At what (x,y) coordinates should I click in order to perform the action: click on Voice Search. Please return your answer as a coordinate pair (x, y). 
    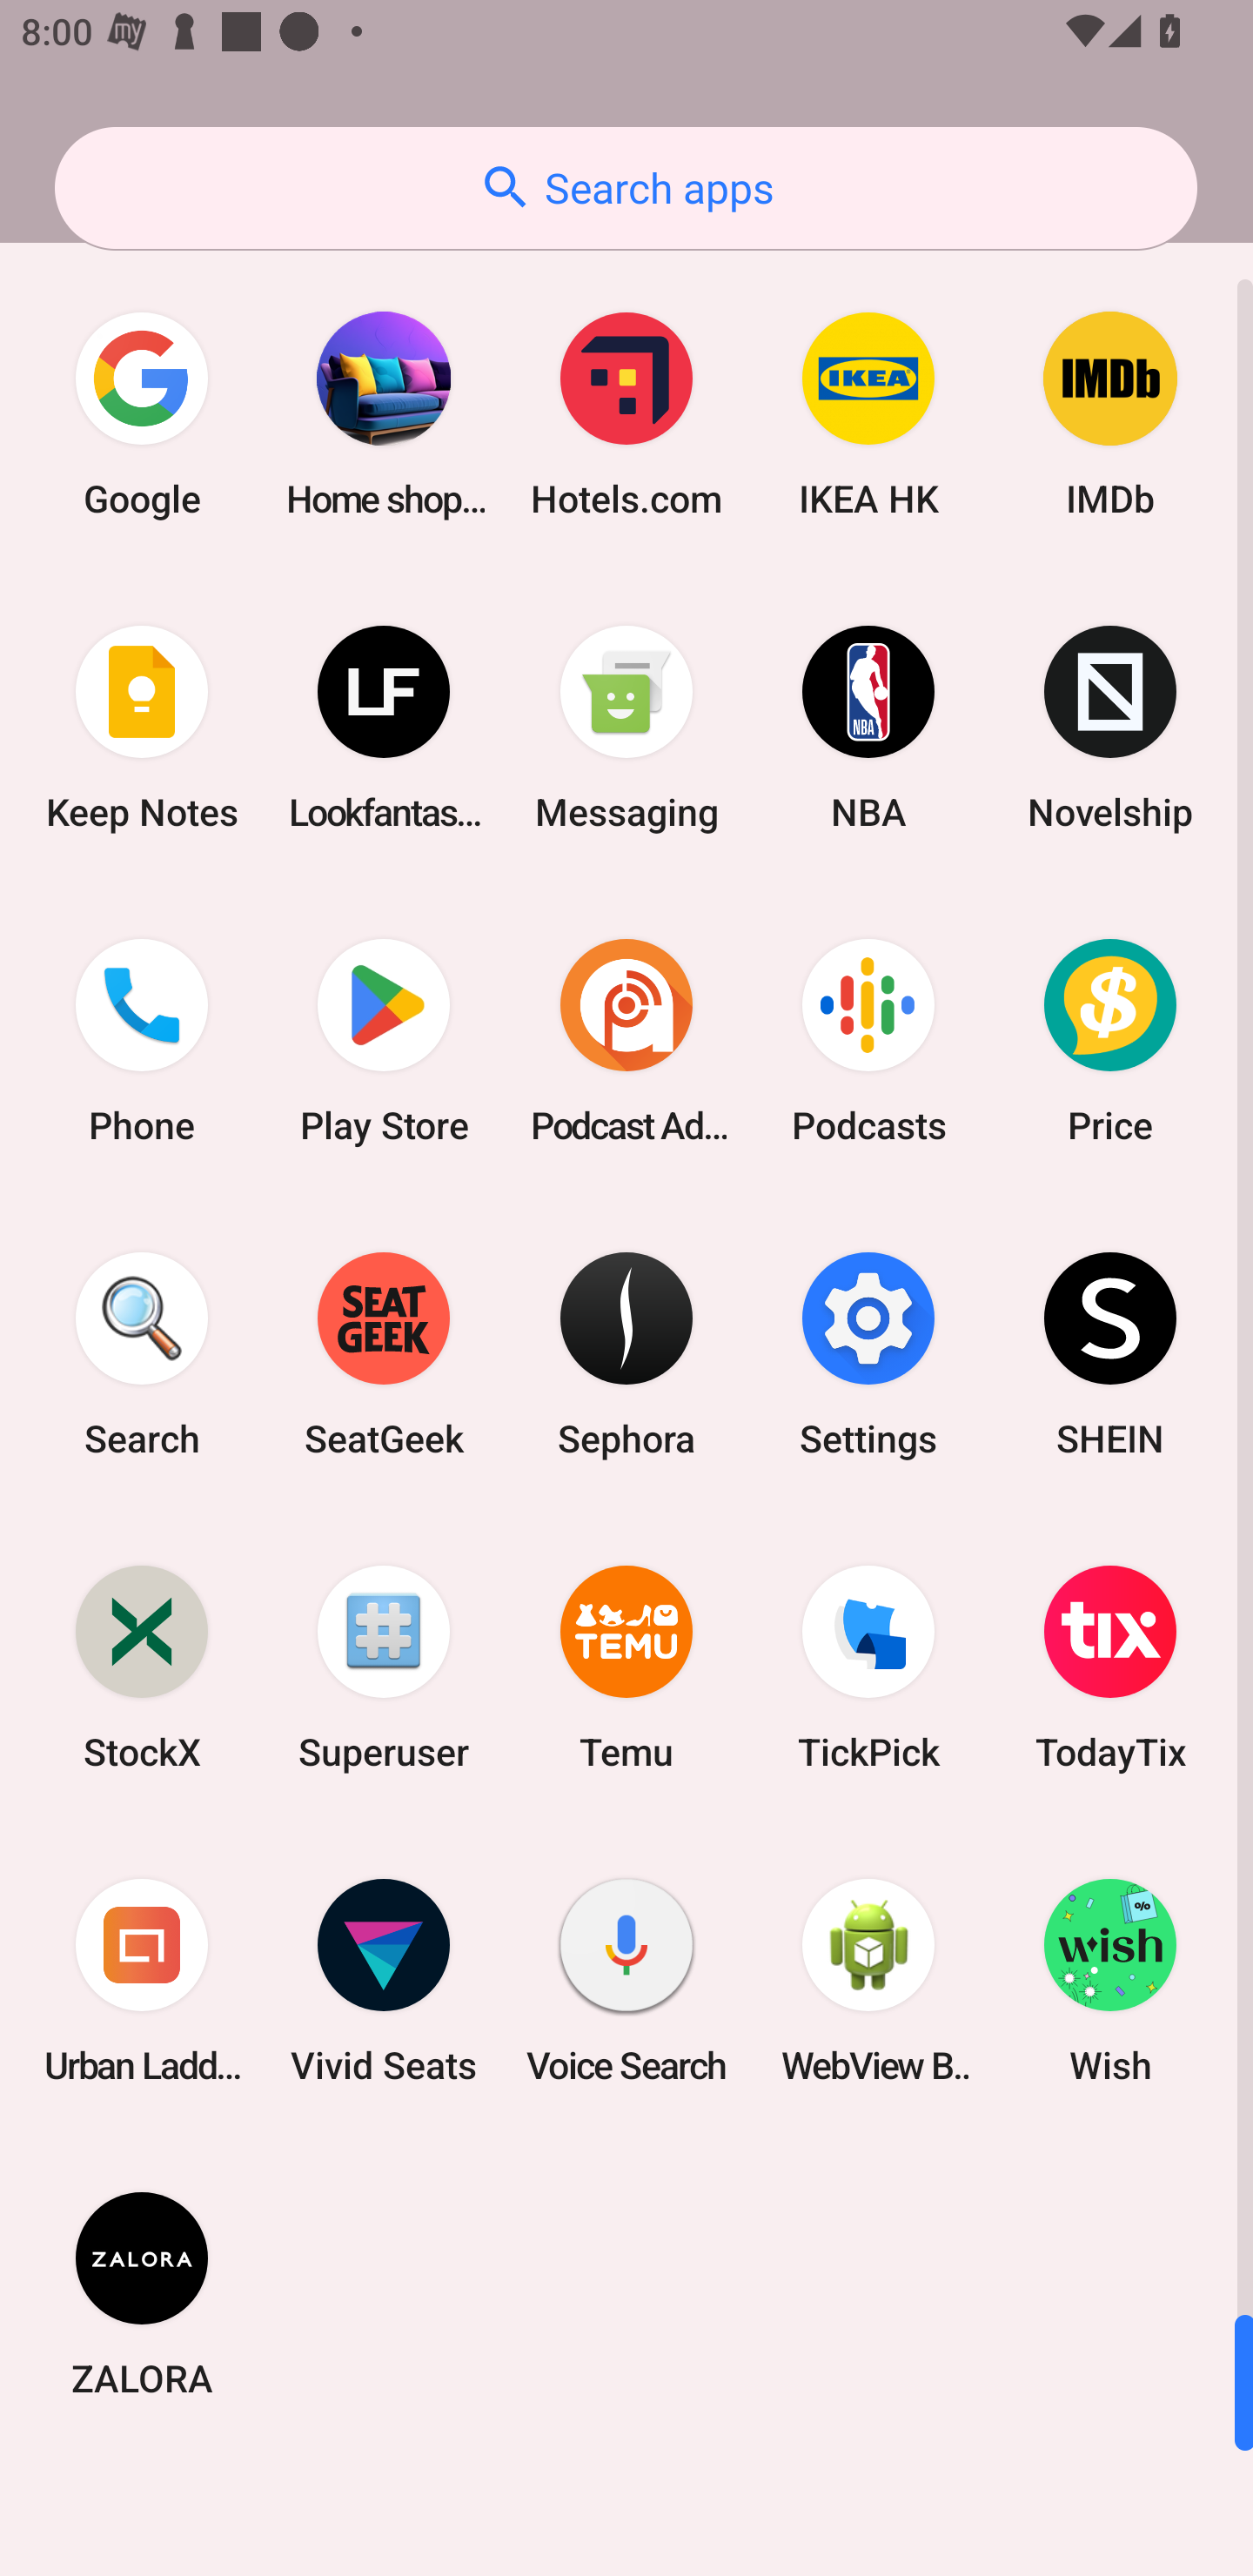
    Looking at the image, I should click on (626, 1981).